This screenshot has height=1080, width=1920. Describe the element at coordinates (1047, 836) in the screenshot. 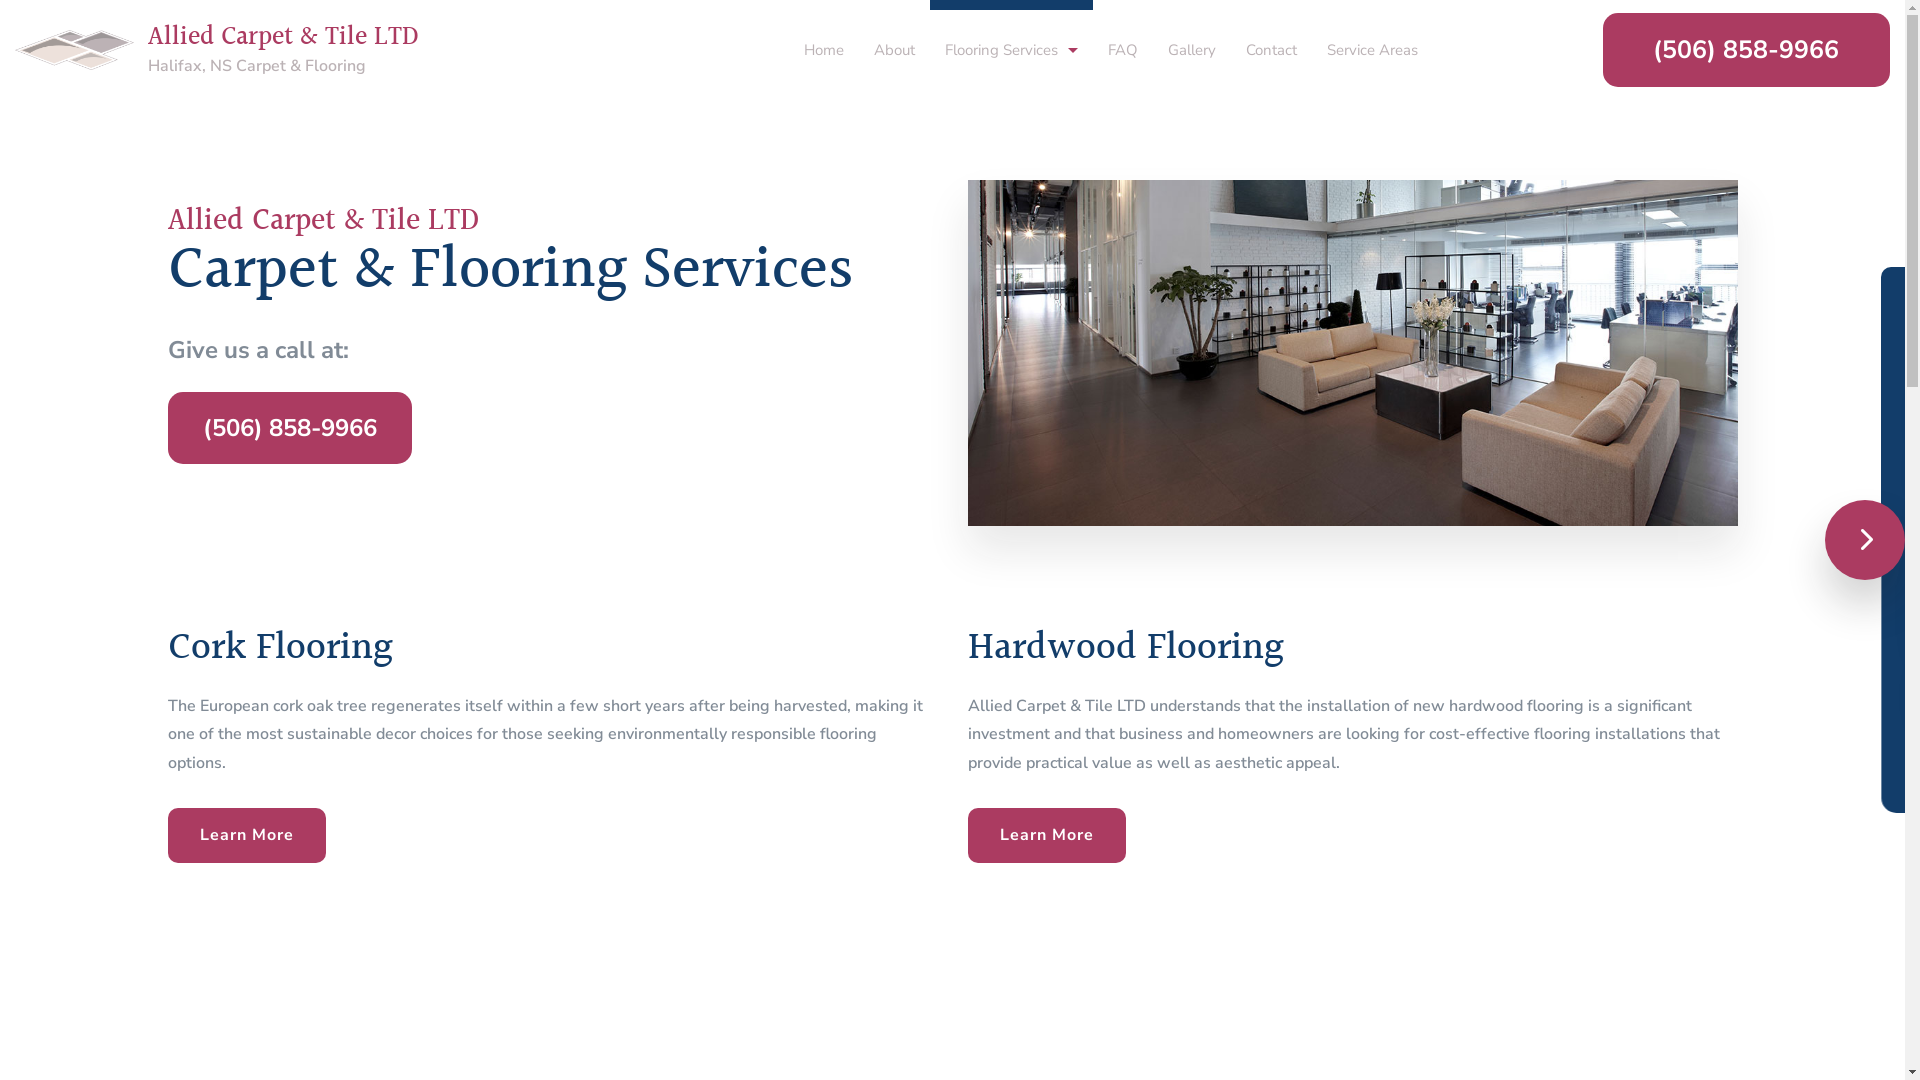

I see `Learn More` at that location.